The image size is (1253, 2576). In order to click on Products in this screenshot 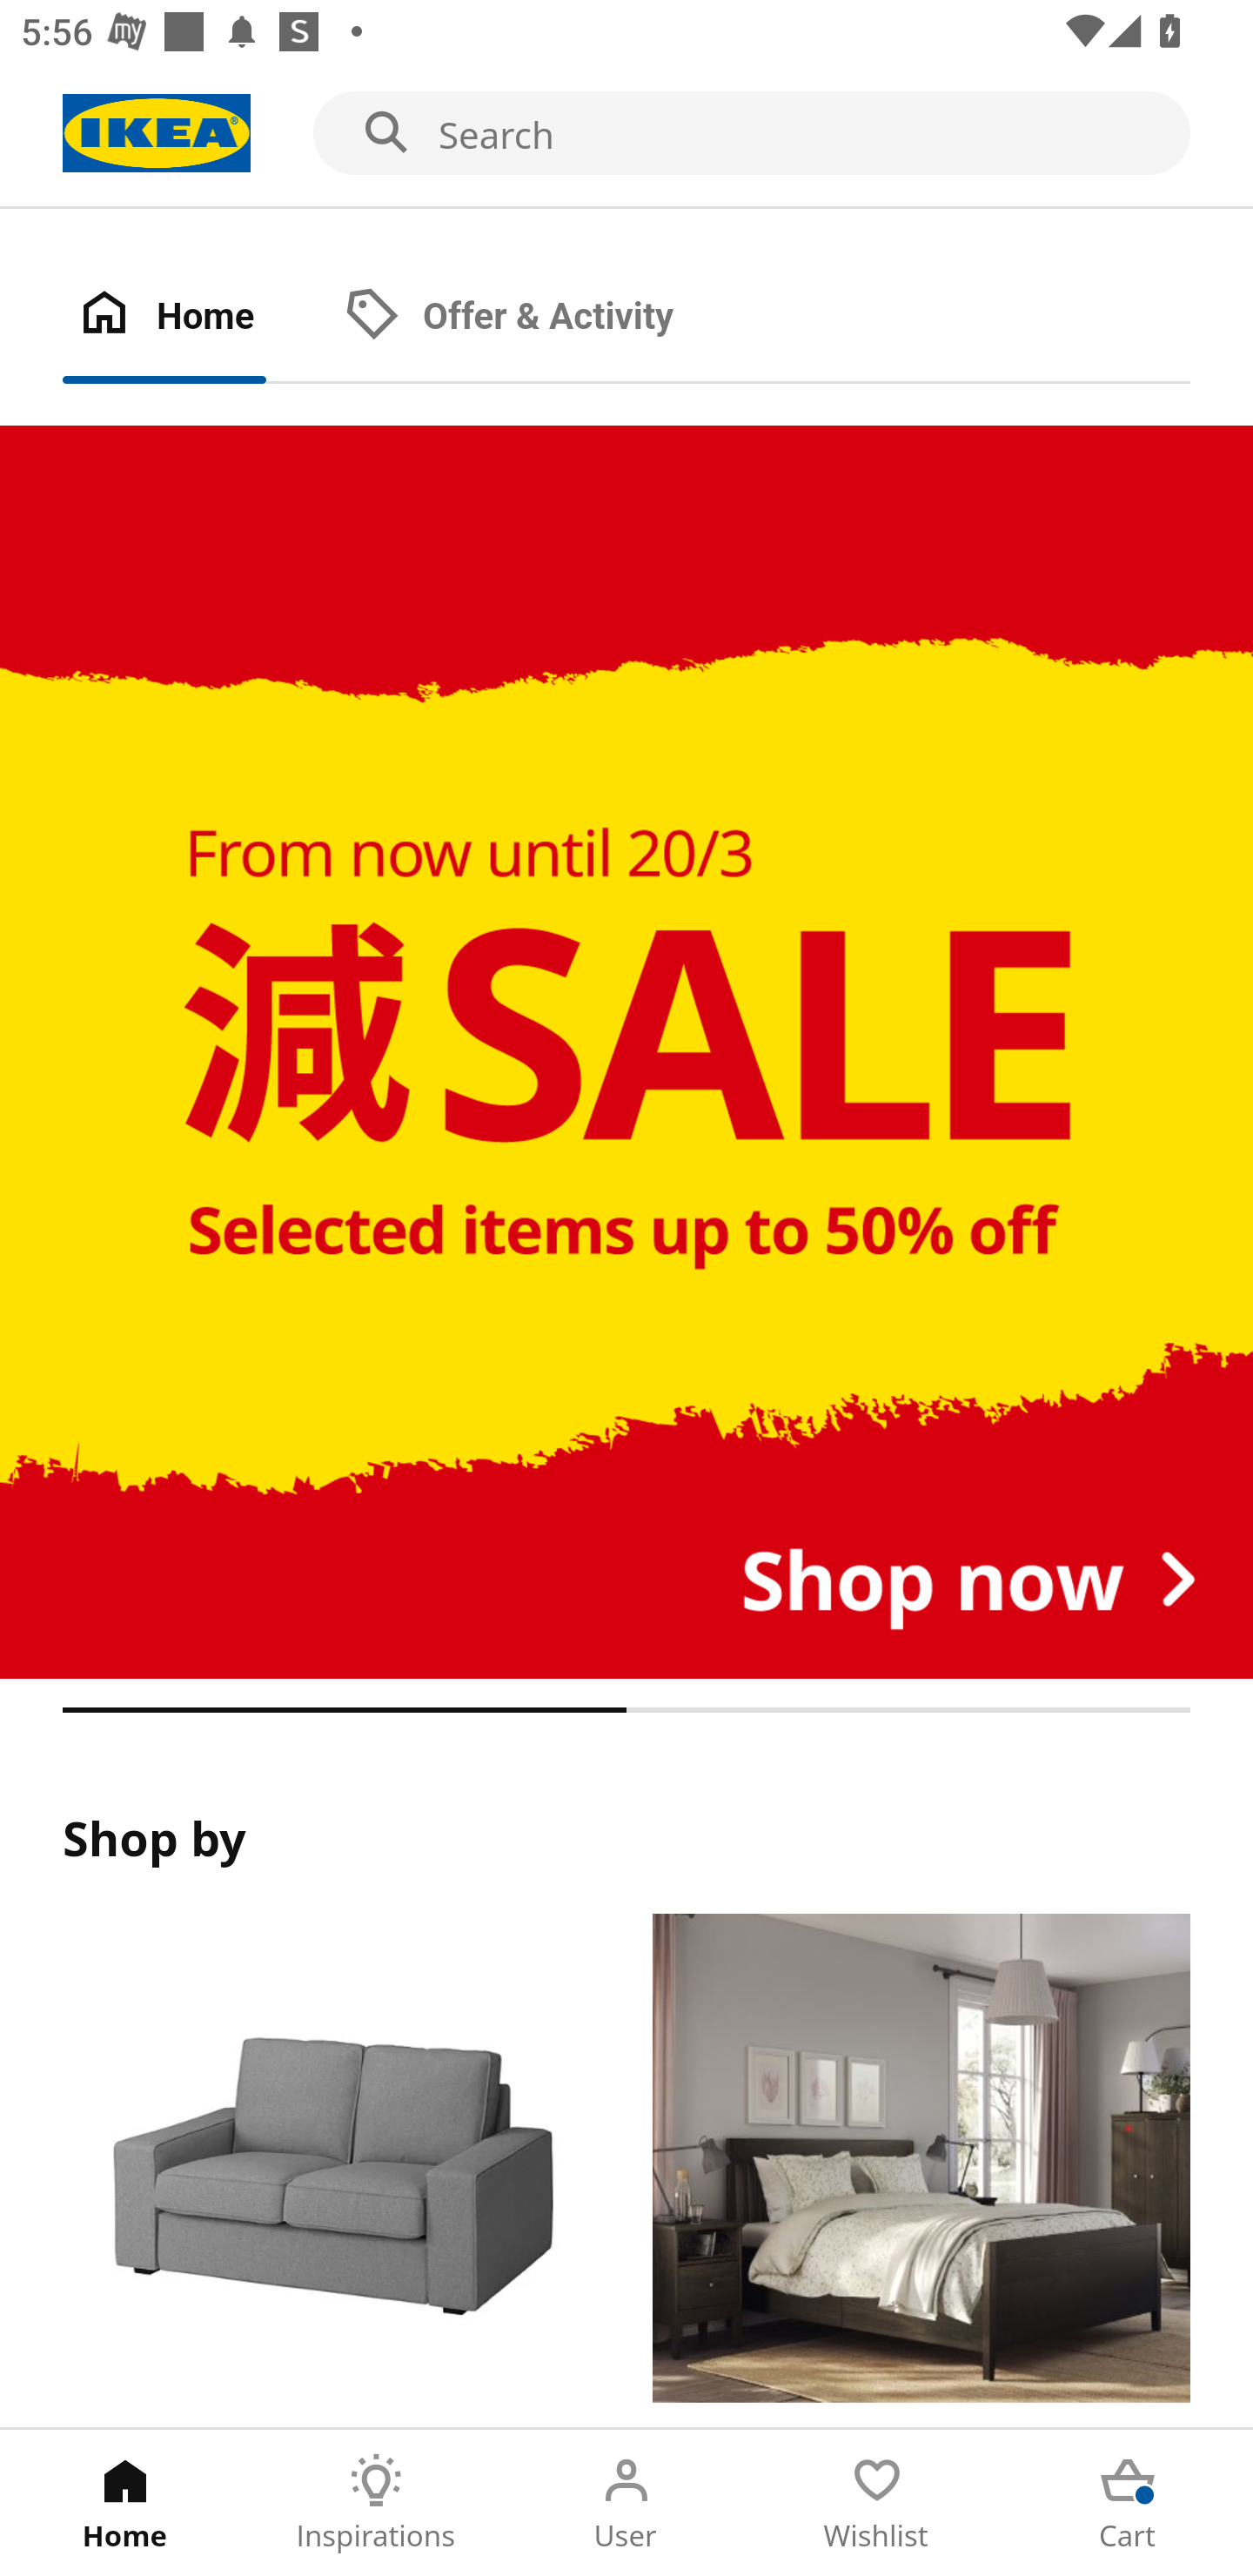, I will do `click(331, 2170)`.